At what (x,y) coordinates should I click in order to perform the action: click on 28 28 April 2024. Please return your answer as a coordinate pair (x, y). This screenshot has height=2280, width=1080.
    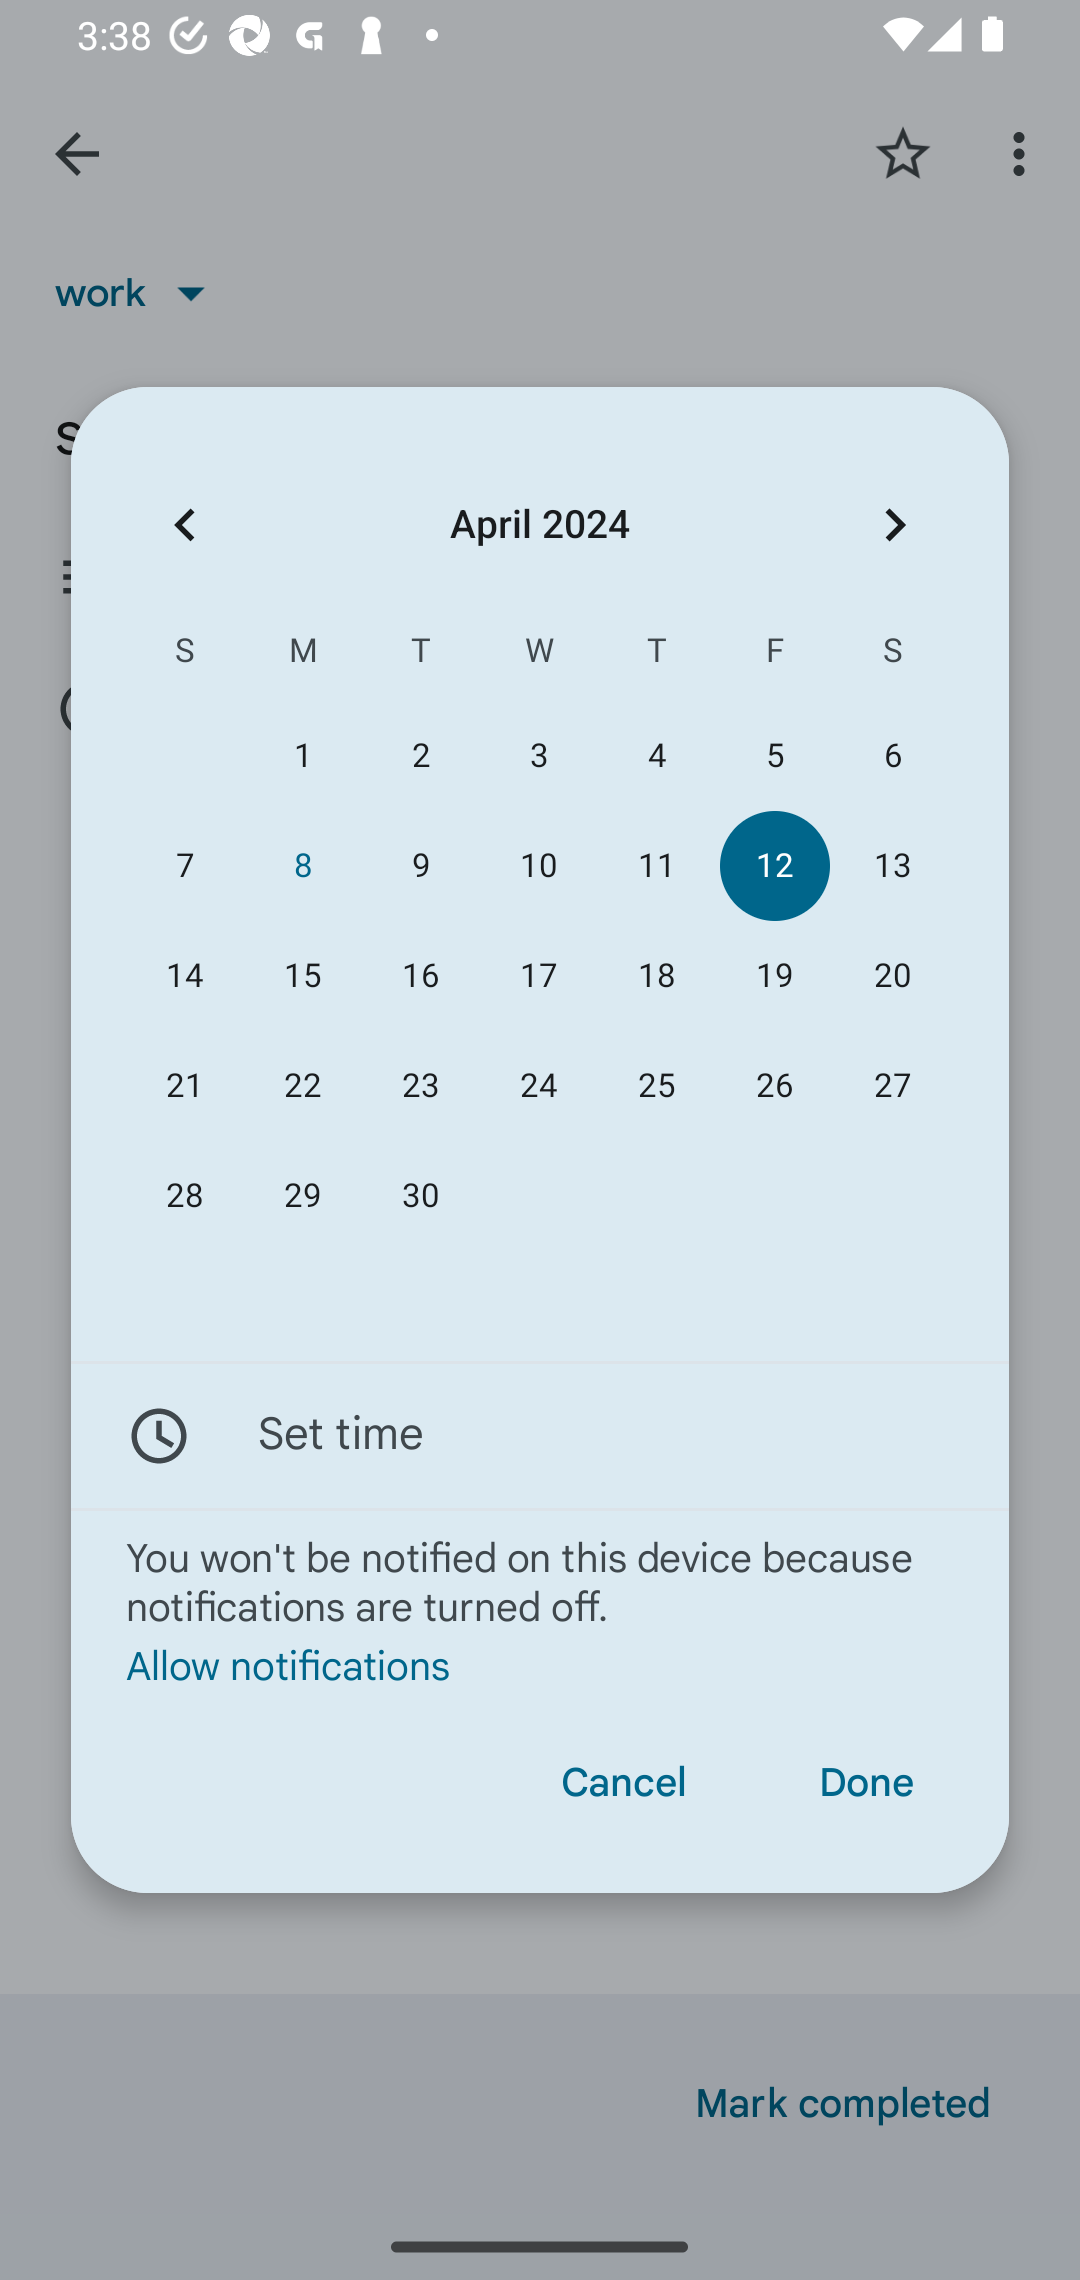
    Looking at the image, I should click on (185, 1196).